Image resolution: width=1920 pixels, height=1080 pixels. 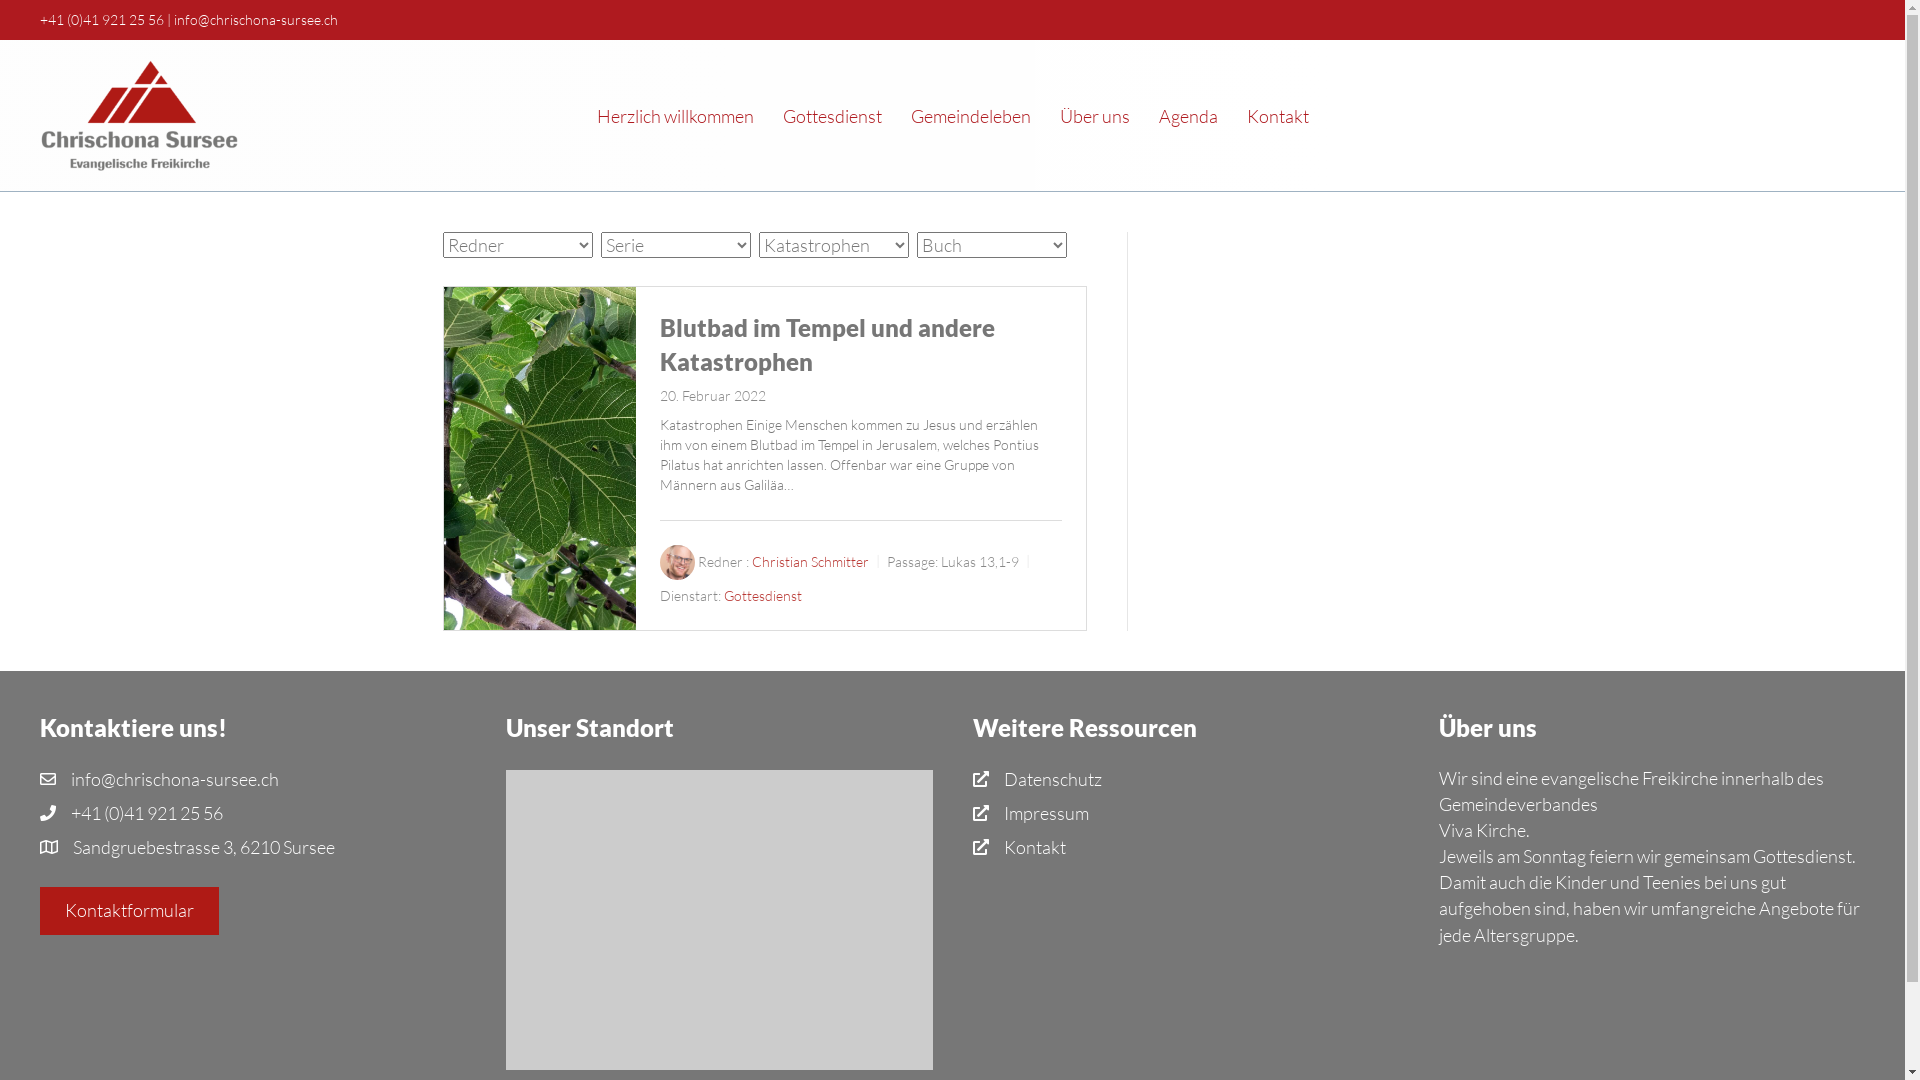 I want to click on Kontaktformular, so click(x=130, y=911).